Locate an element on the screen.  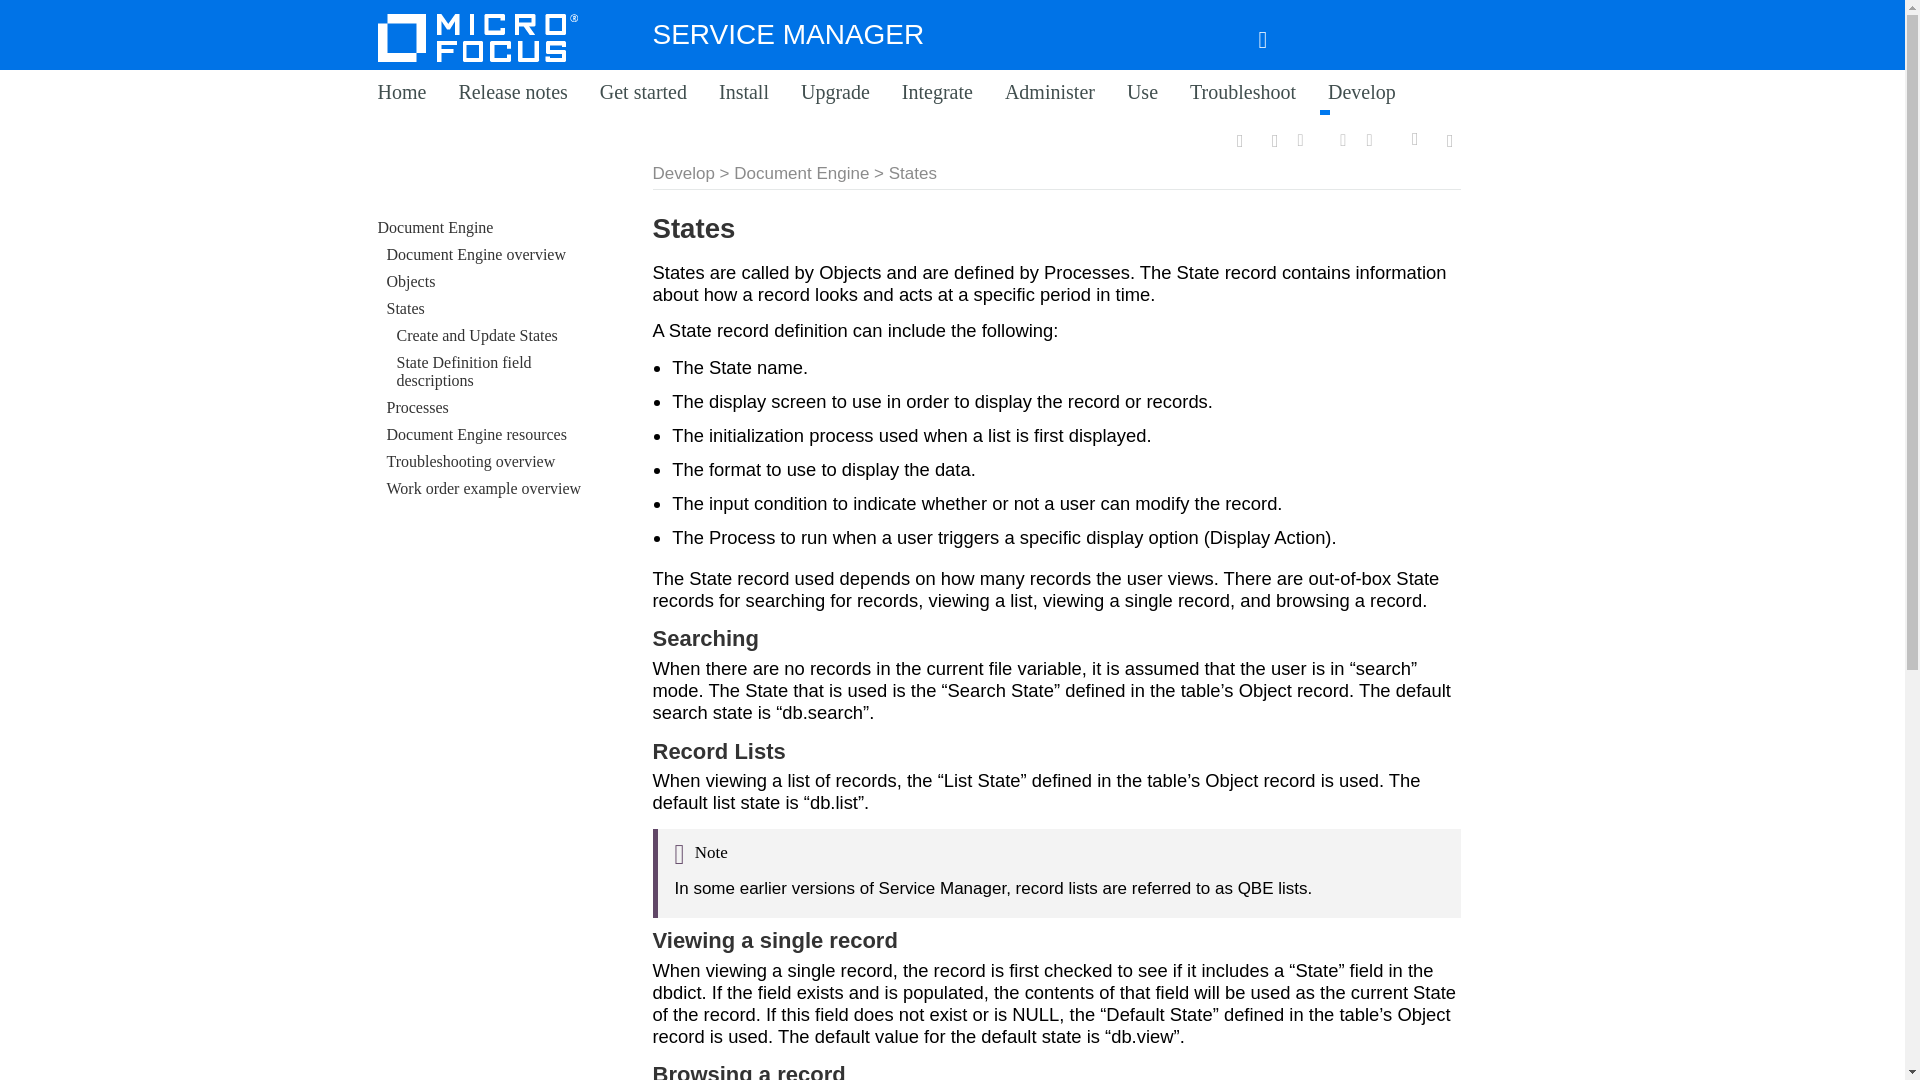
Install is located at coordinates (744, 94).